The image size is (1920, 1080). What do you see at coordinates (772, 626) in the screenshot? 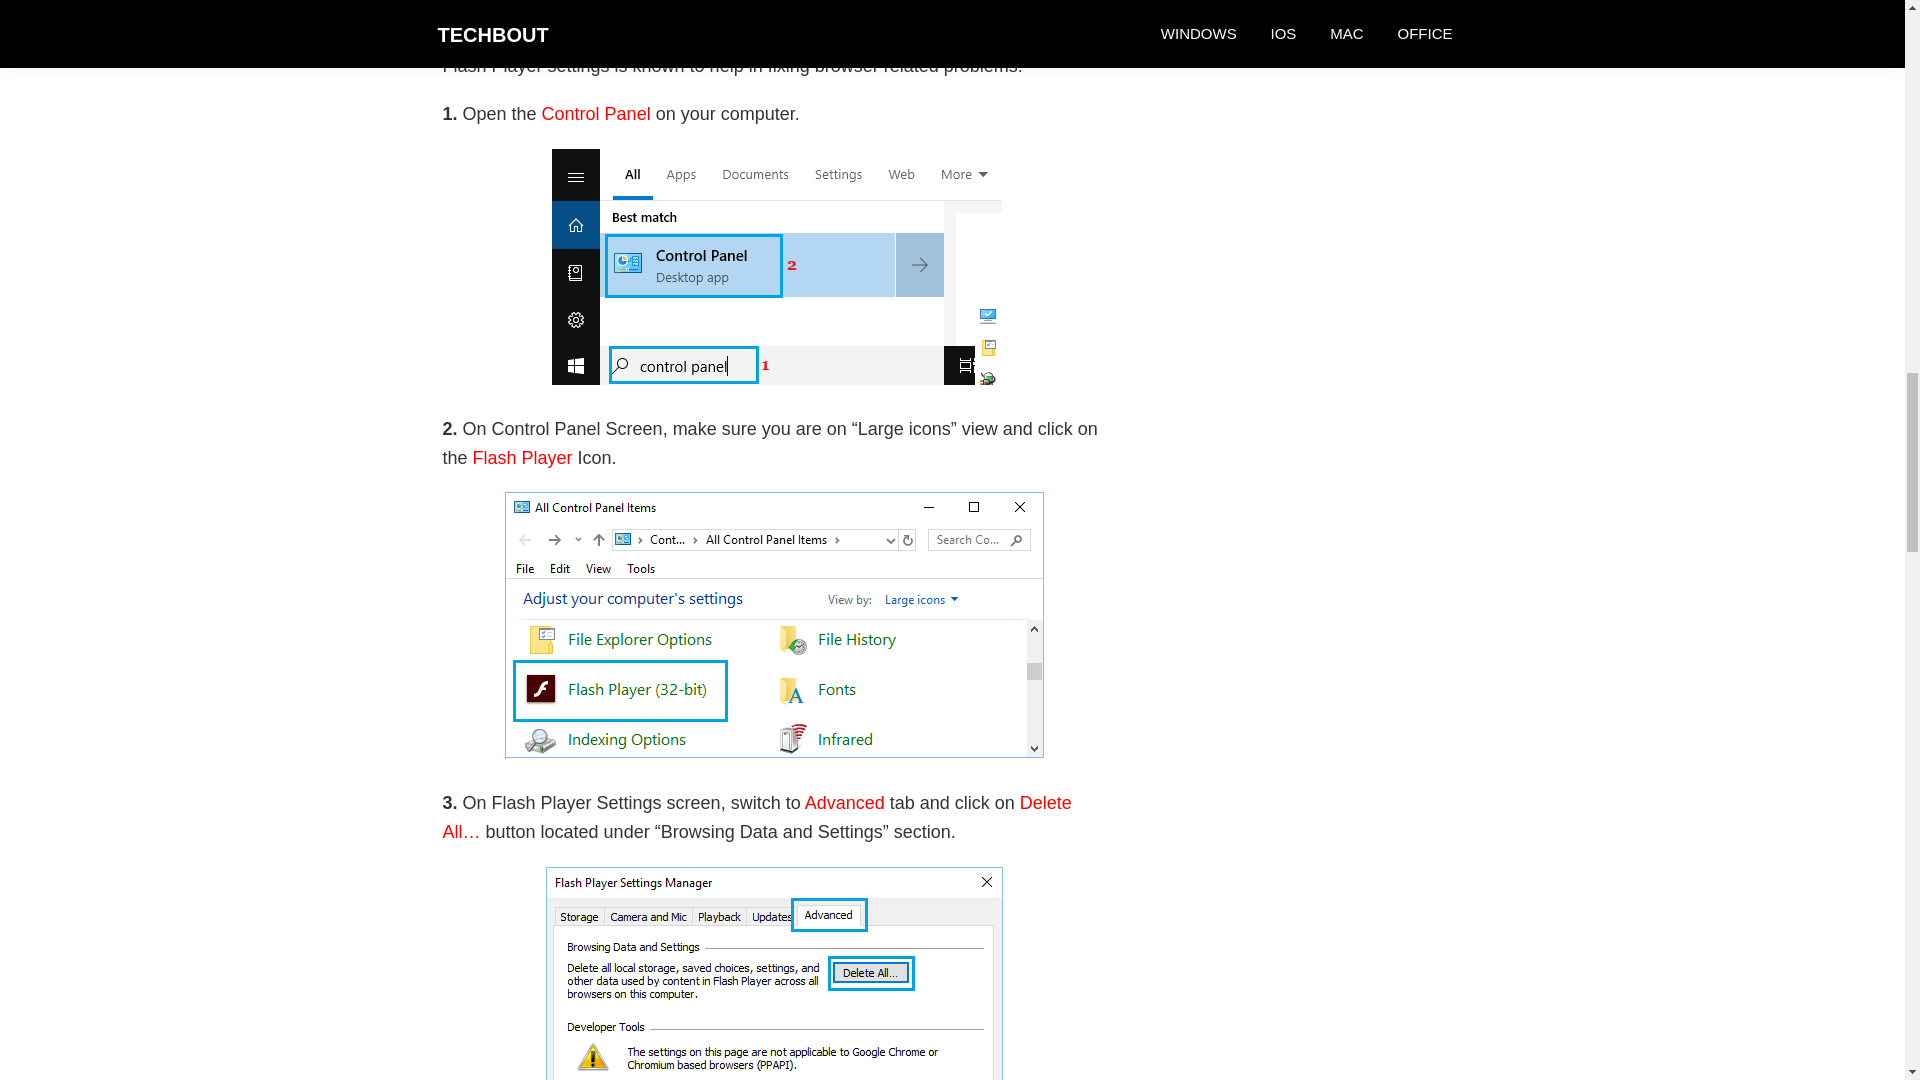
I see `Flash Player Icon on Windows Control Panel Screen ` at bounding box center [772, 626].